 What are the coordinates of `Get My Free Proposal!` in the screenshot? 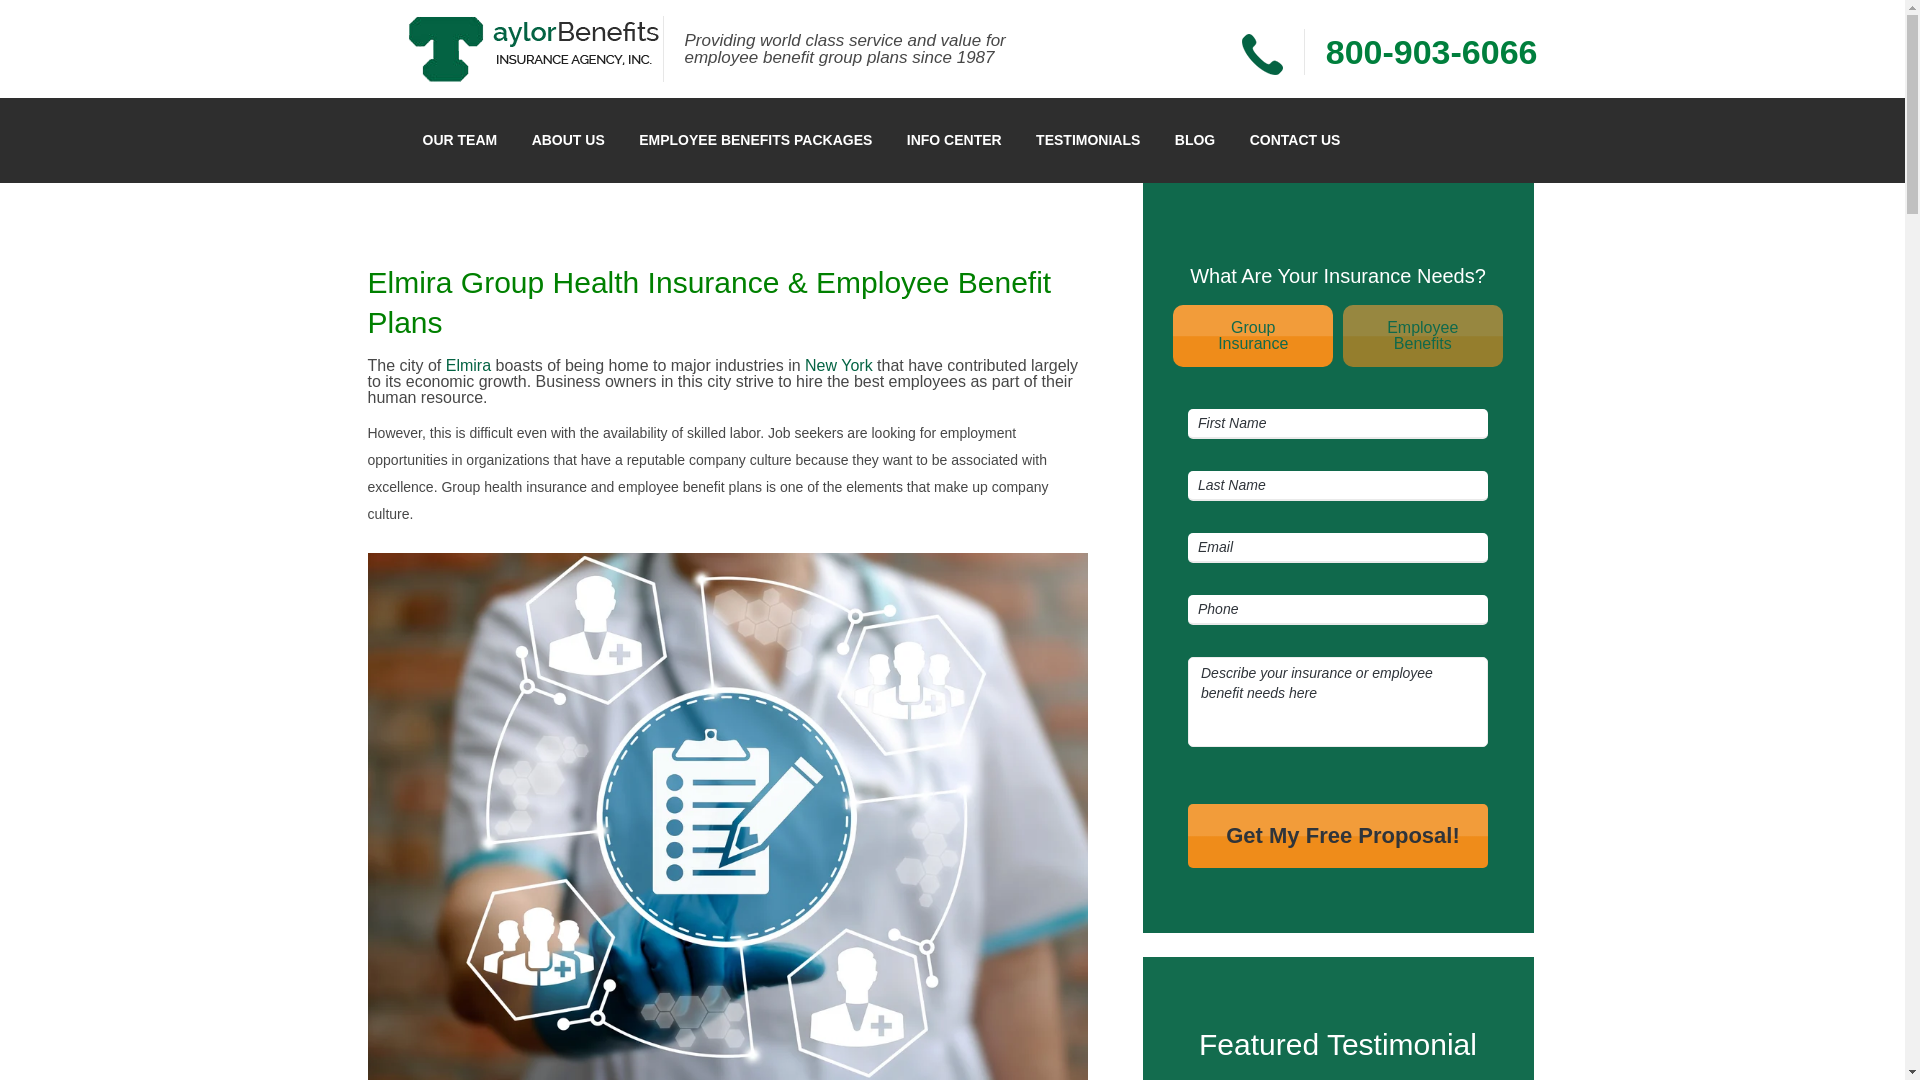 It's located at (460, 140).